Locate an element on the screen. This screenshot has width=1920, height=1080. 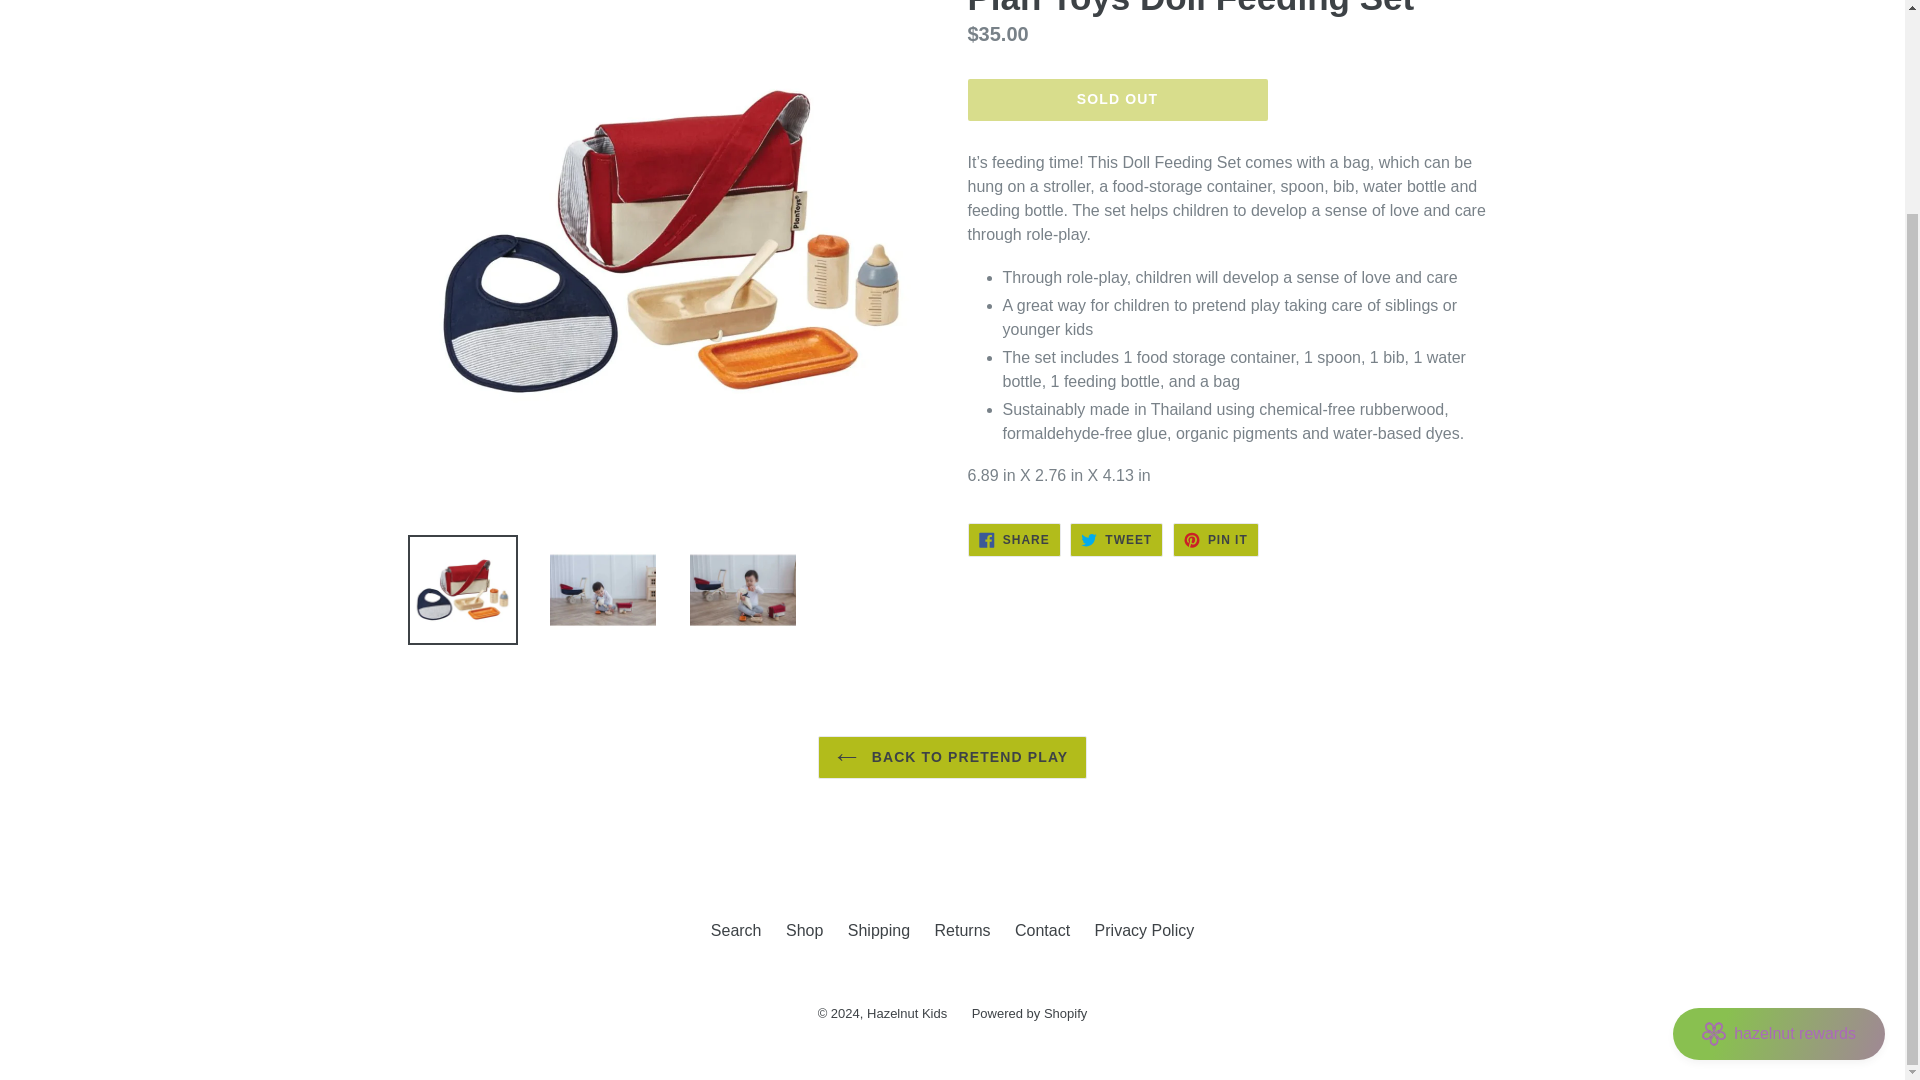
hazelnut rewards is located at coordinates (1778, 780).